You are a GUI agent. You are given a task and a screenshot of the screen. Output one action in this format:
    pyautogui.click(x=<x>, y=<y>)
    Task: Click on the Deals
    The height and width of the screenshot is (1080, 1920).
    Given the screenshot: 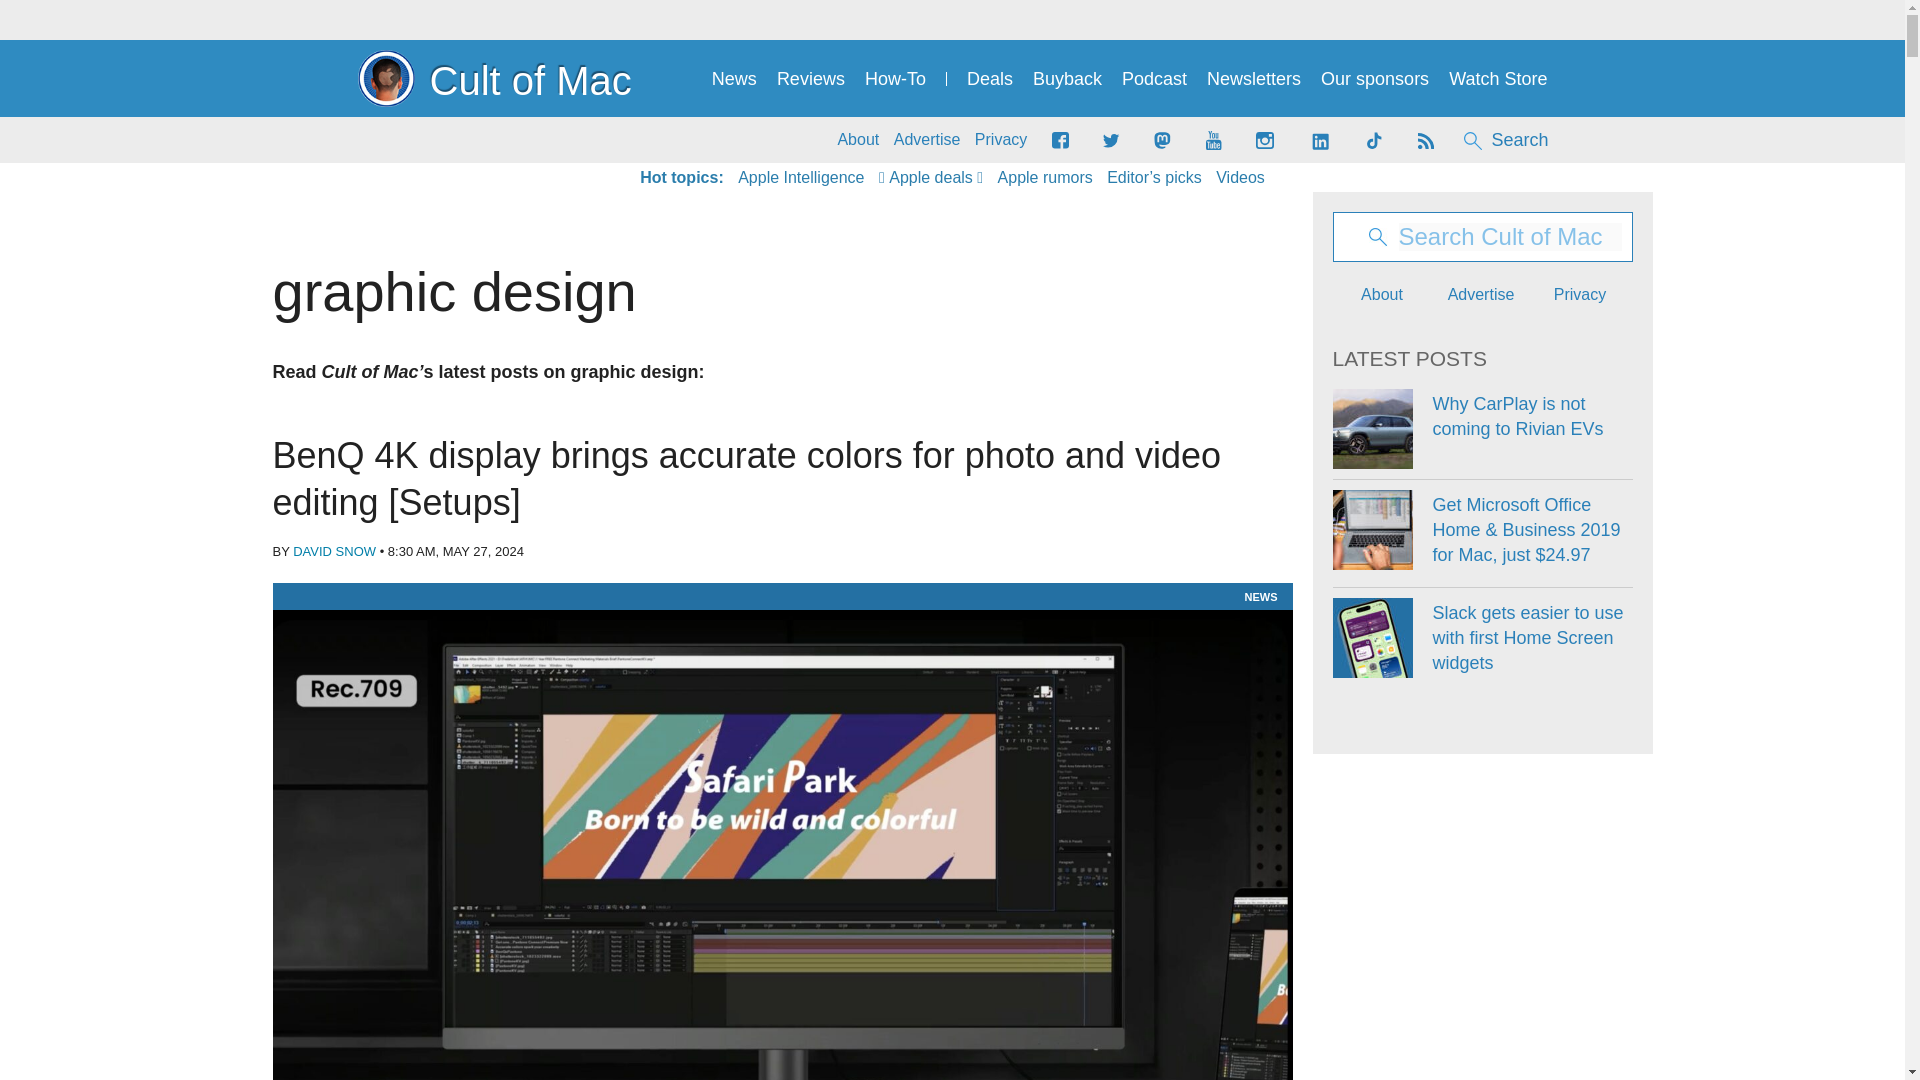 What is the action you would take?
    pyautogui.click(x=990, y=79)
    